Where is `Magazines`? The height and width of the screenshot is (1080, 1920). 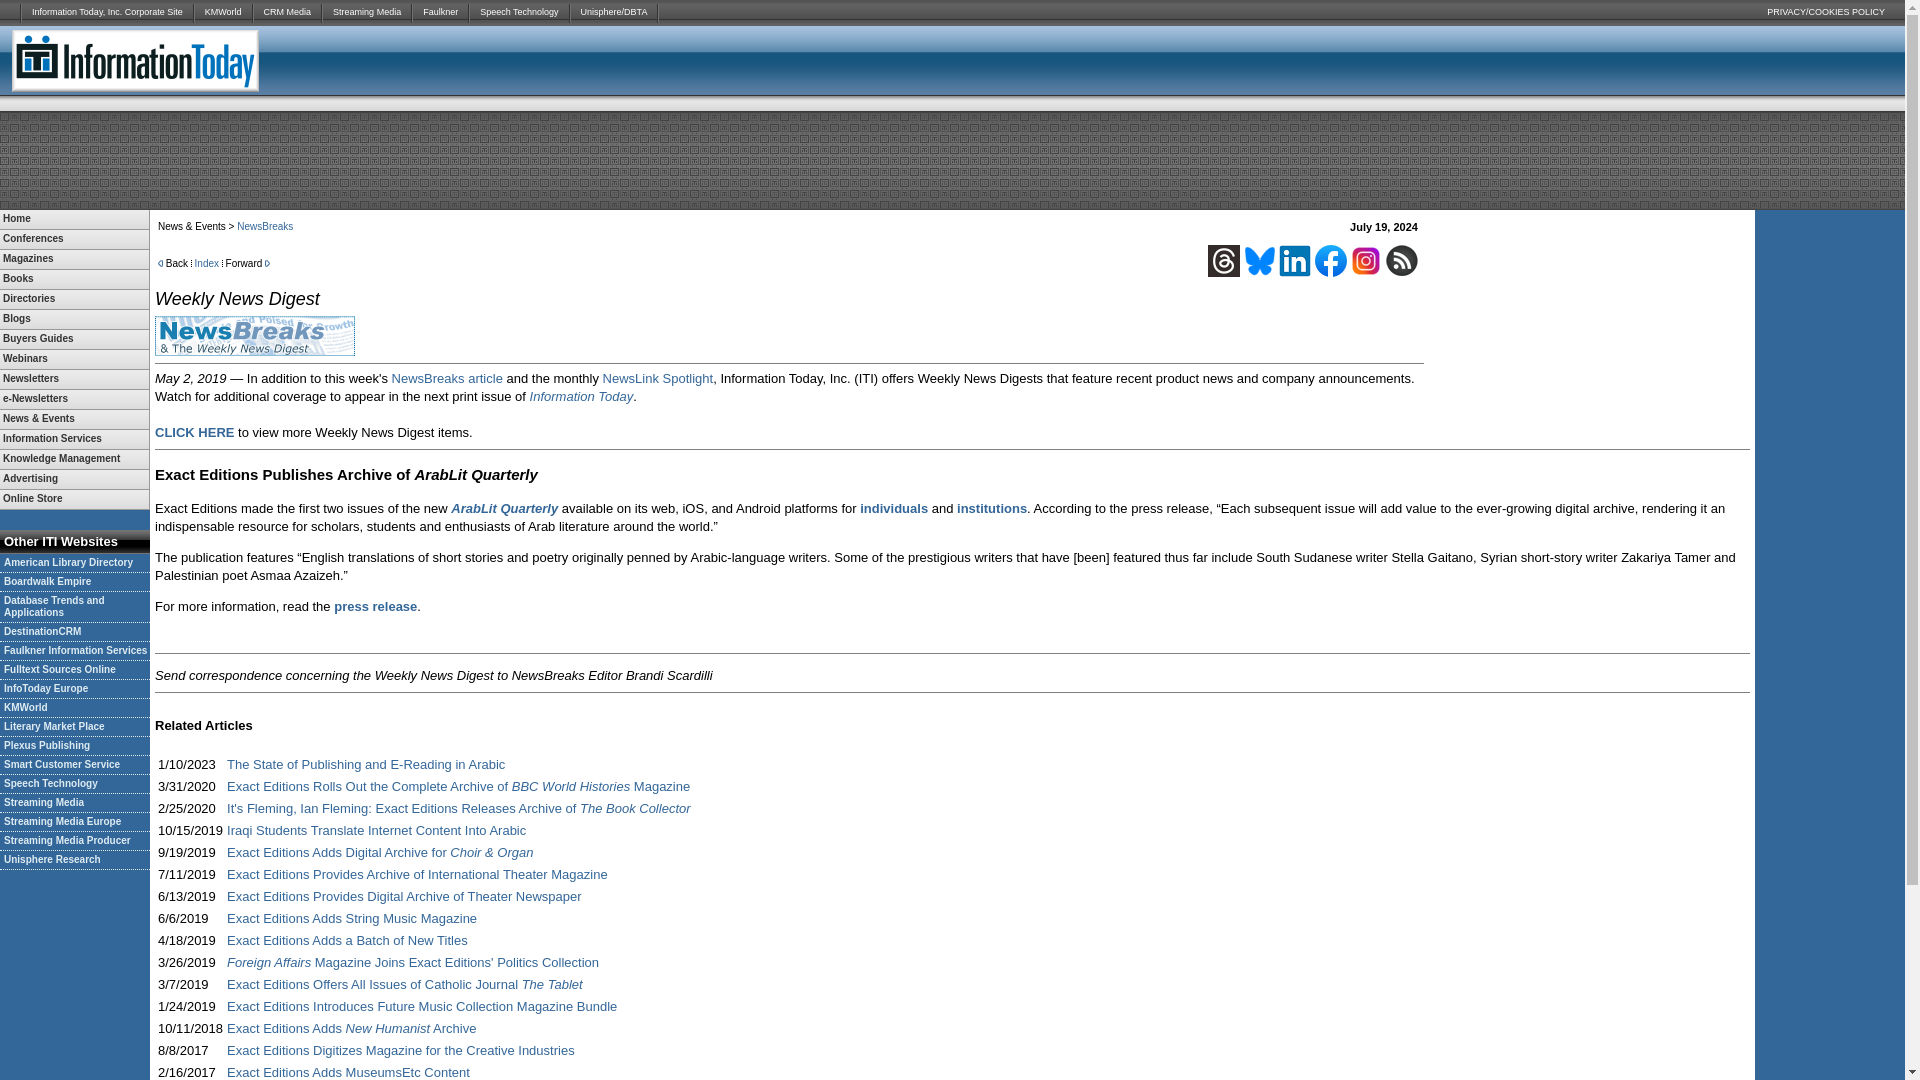 Magazines is located at coordinates (74, 258).